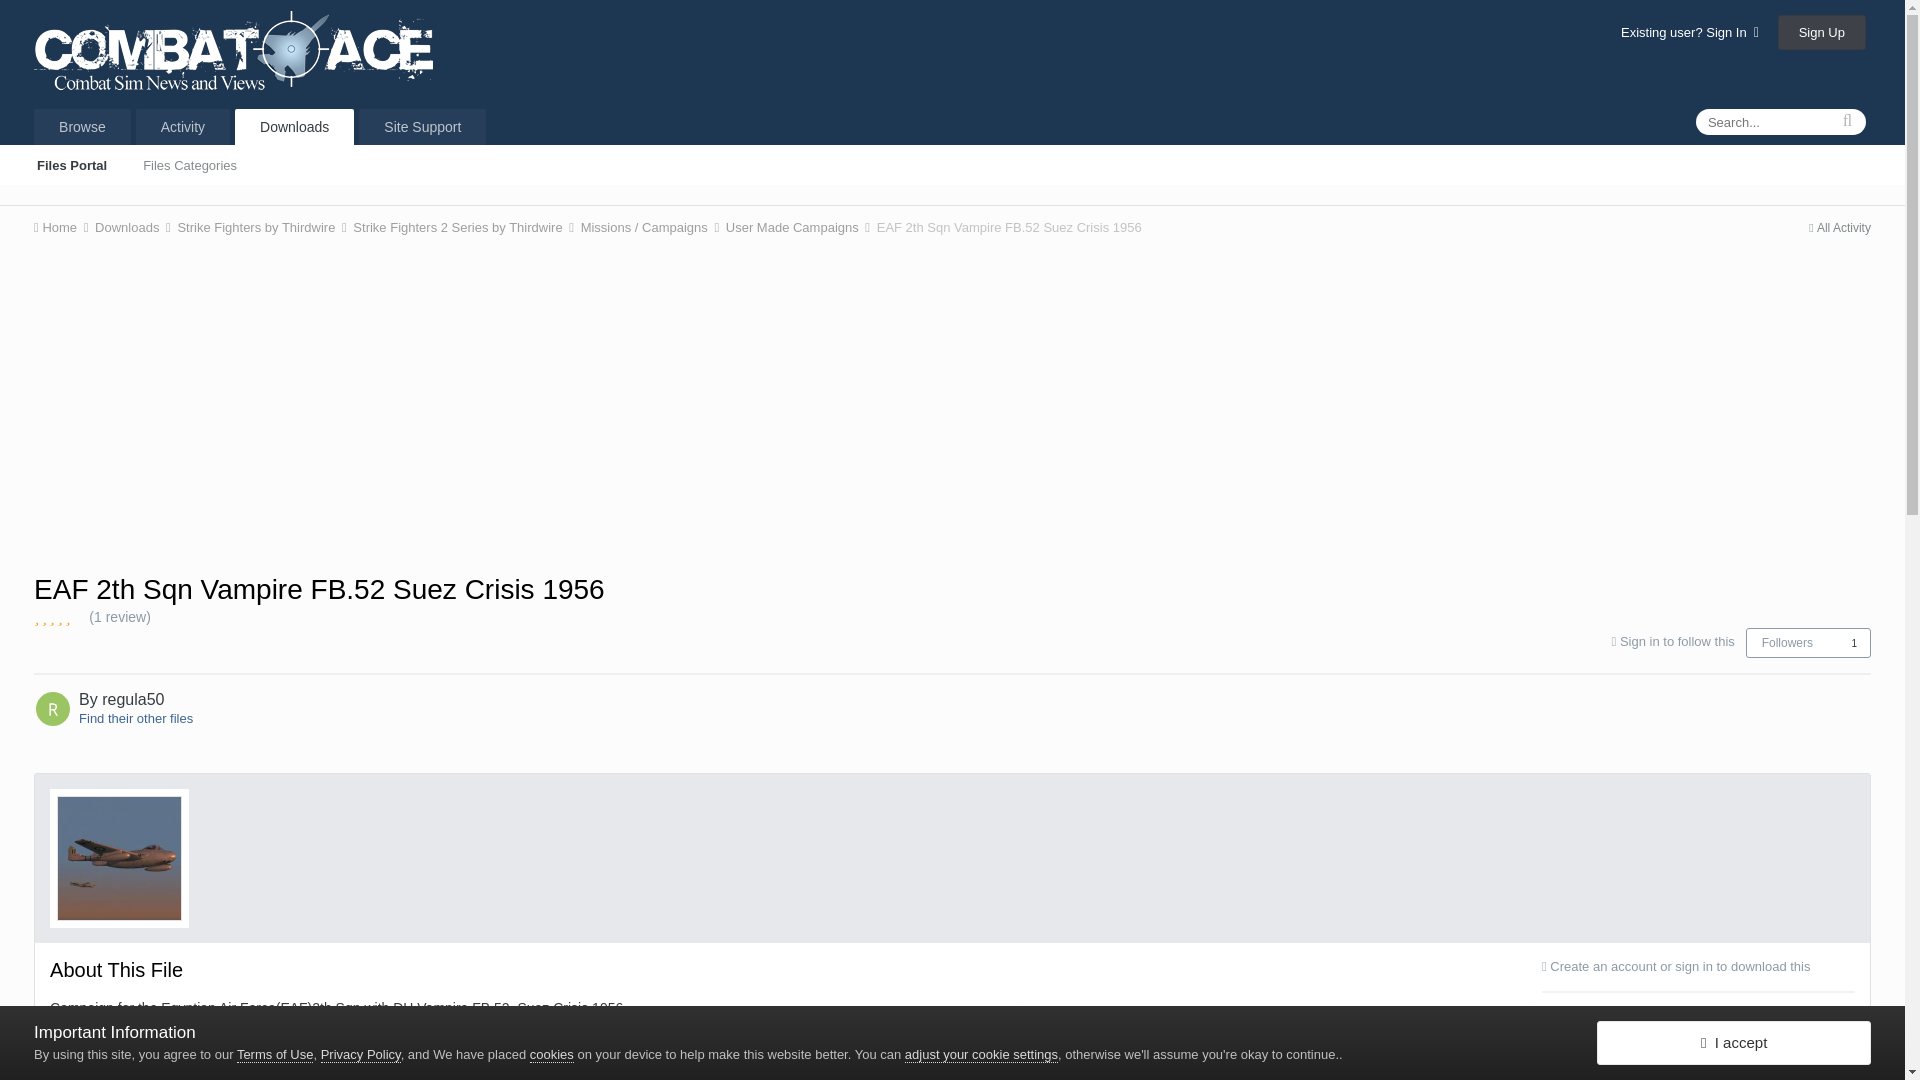 The height and width of the screenshot is (1080, 1920). Describe the element at coordinates (294, 126) in the screenshot. I see `Downloads` at that location.